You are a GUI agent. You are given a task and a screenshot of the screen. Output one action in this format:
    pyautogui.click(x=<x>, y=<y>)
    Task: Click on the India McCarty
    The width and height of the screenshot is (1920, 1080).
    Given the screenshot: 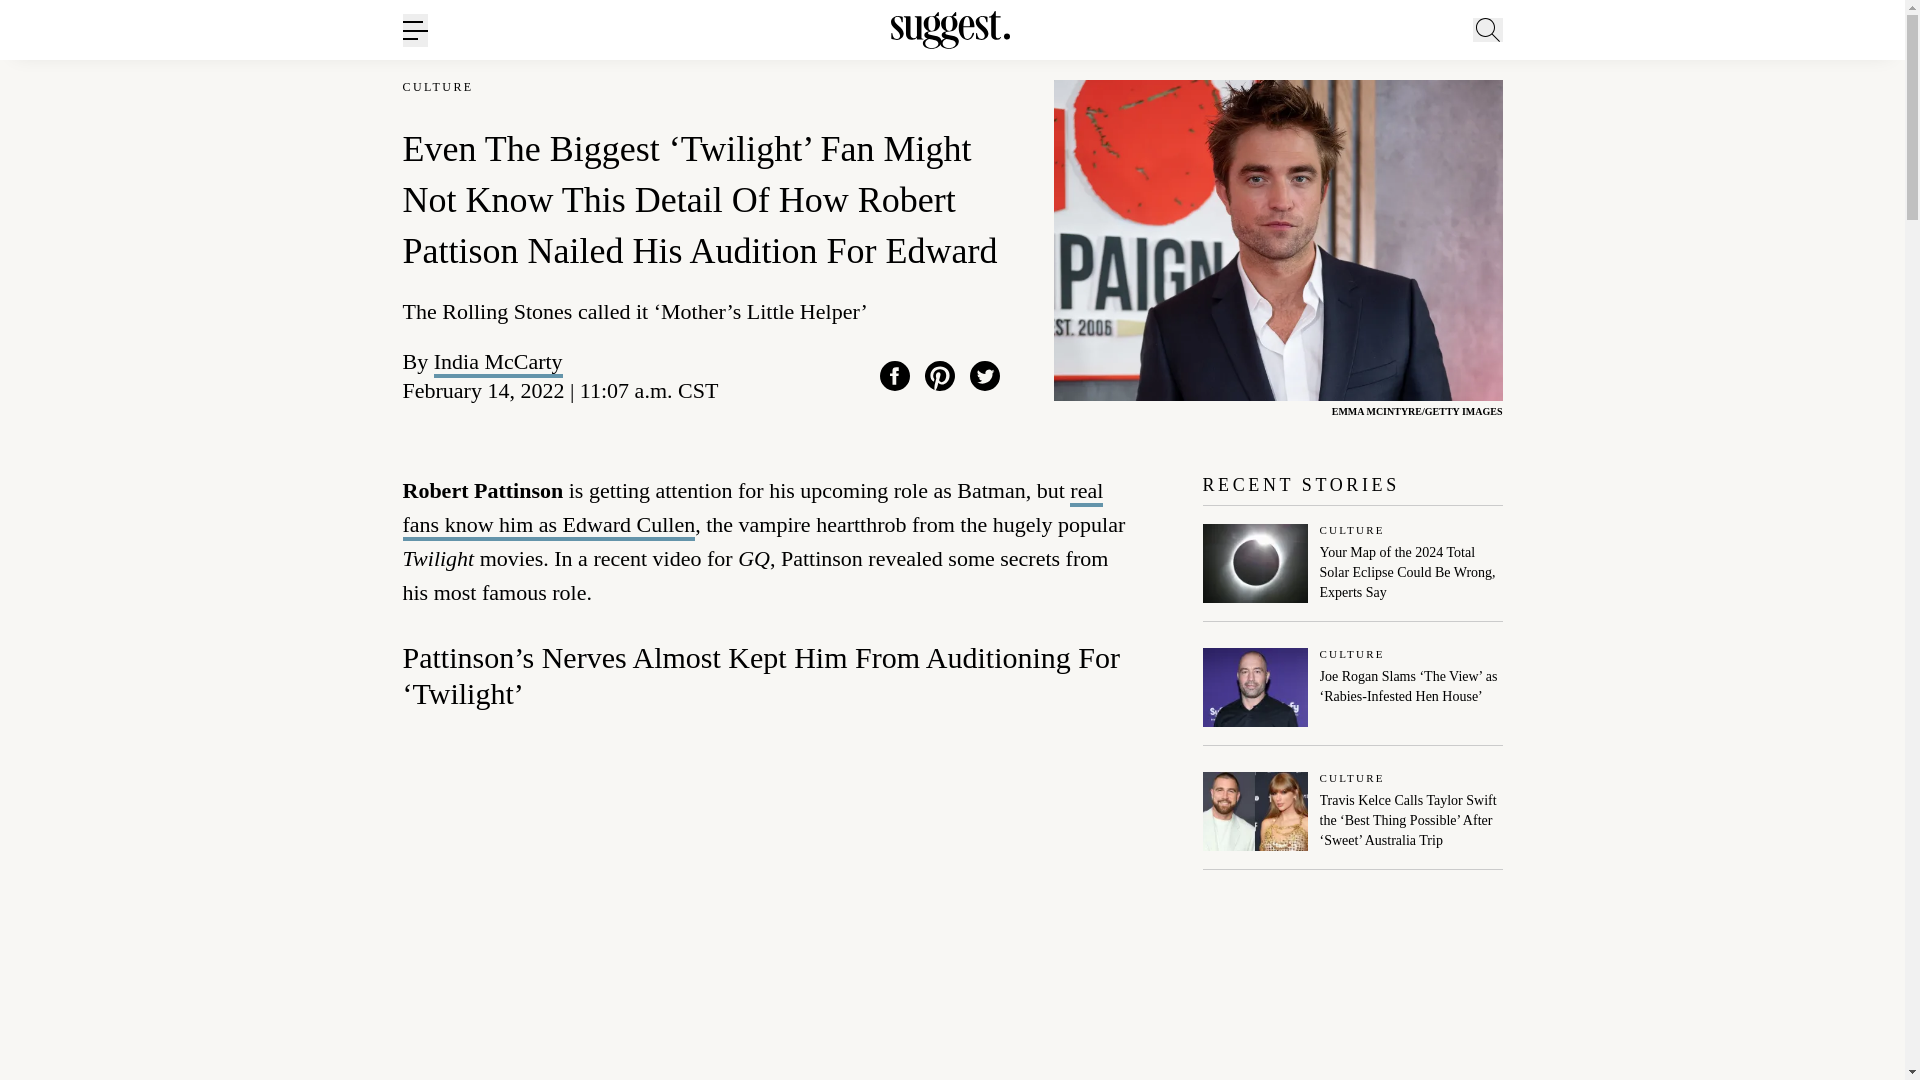 What is the action you would take?
    pyautogui.click(x=498, y=360)
    